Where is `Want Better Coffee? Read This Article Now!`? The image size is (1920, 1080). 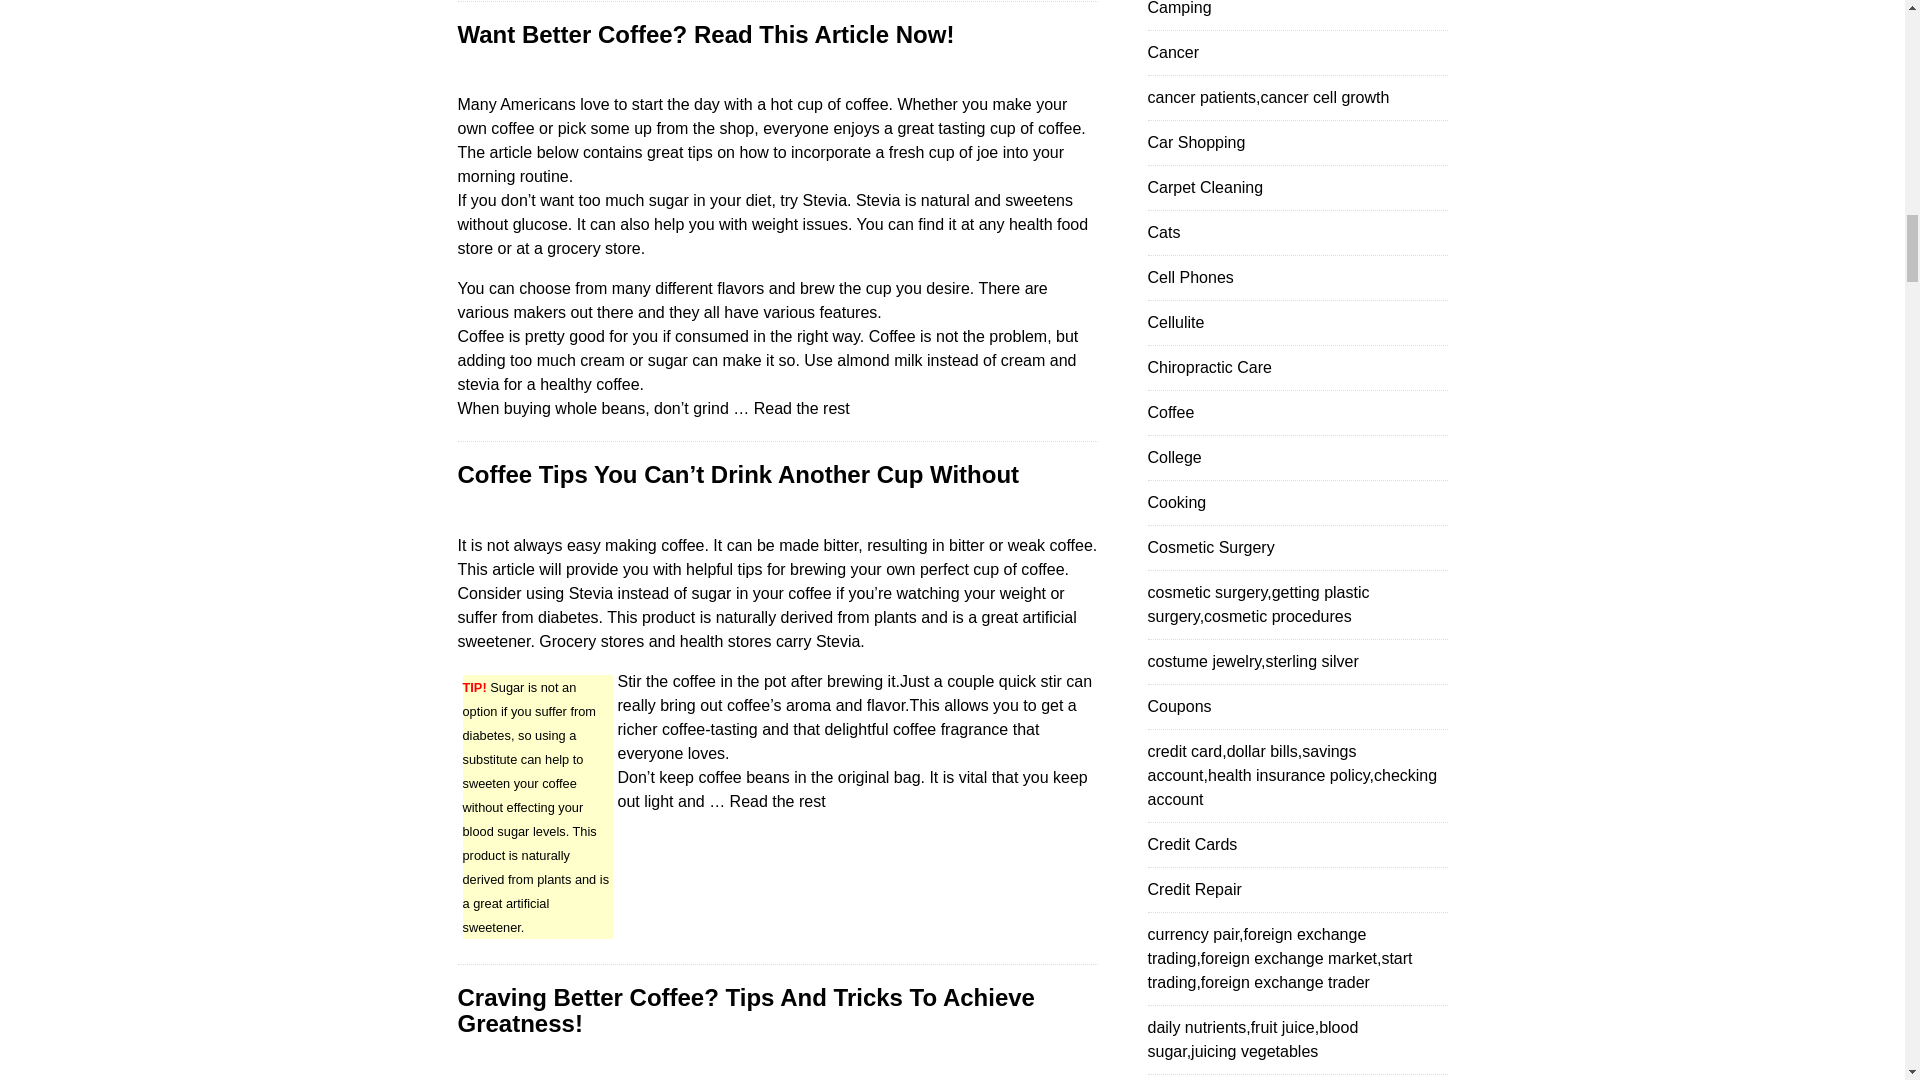 Want Better Coffee? Read This Article Now! is located at coordinates (706, 34).